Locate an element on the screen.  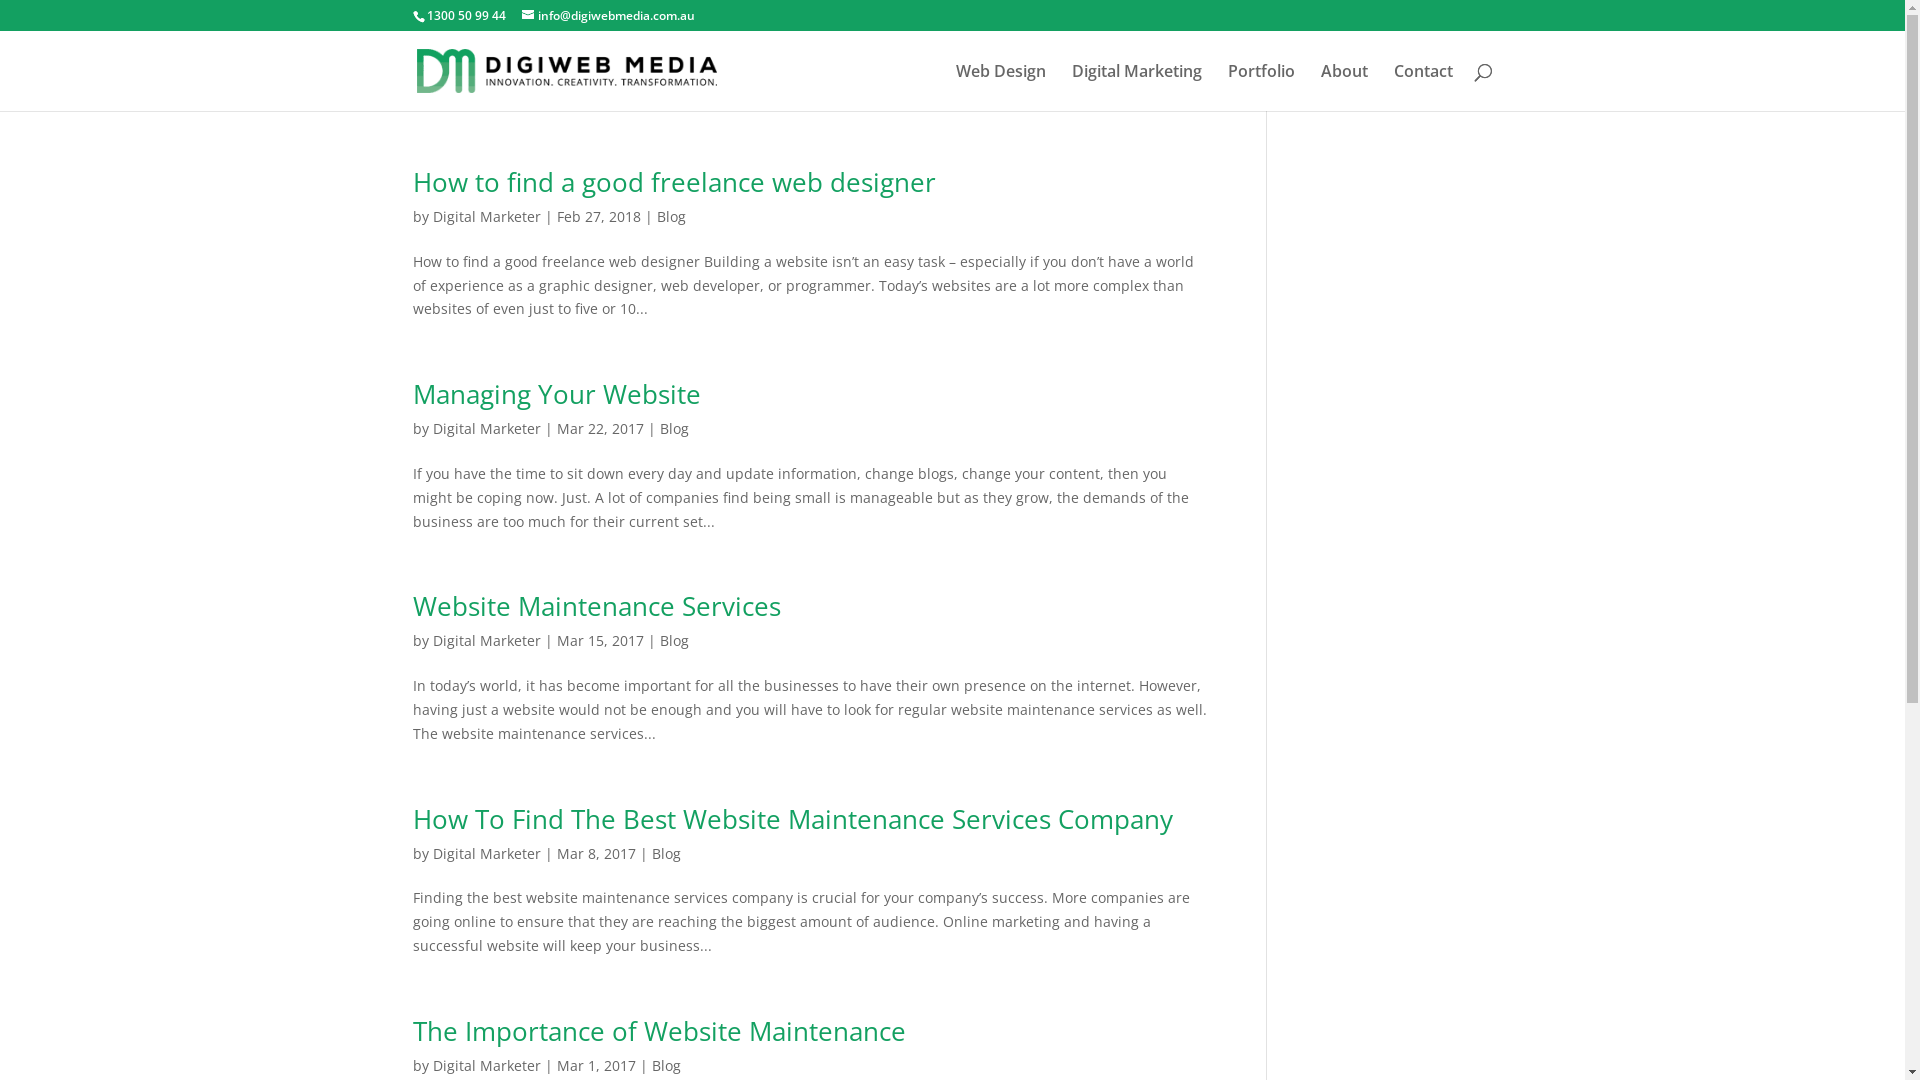
Blog is located at coordinates (666, 854).